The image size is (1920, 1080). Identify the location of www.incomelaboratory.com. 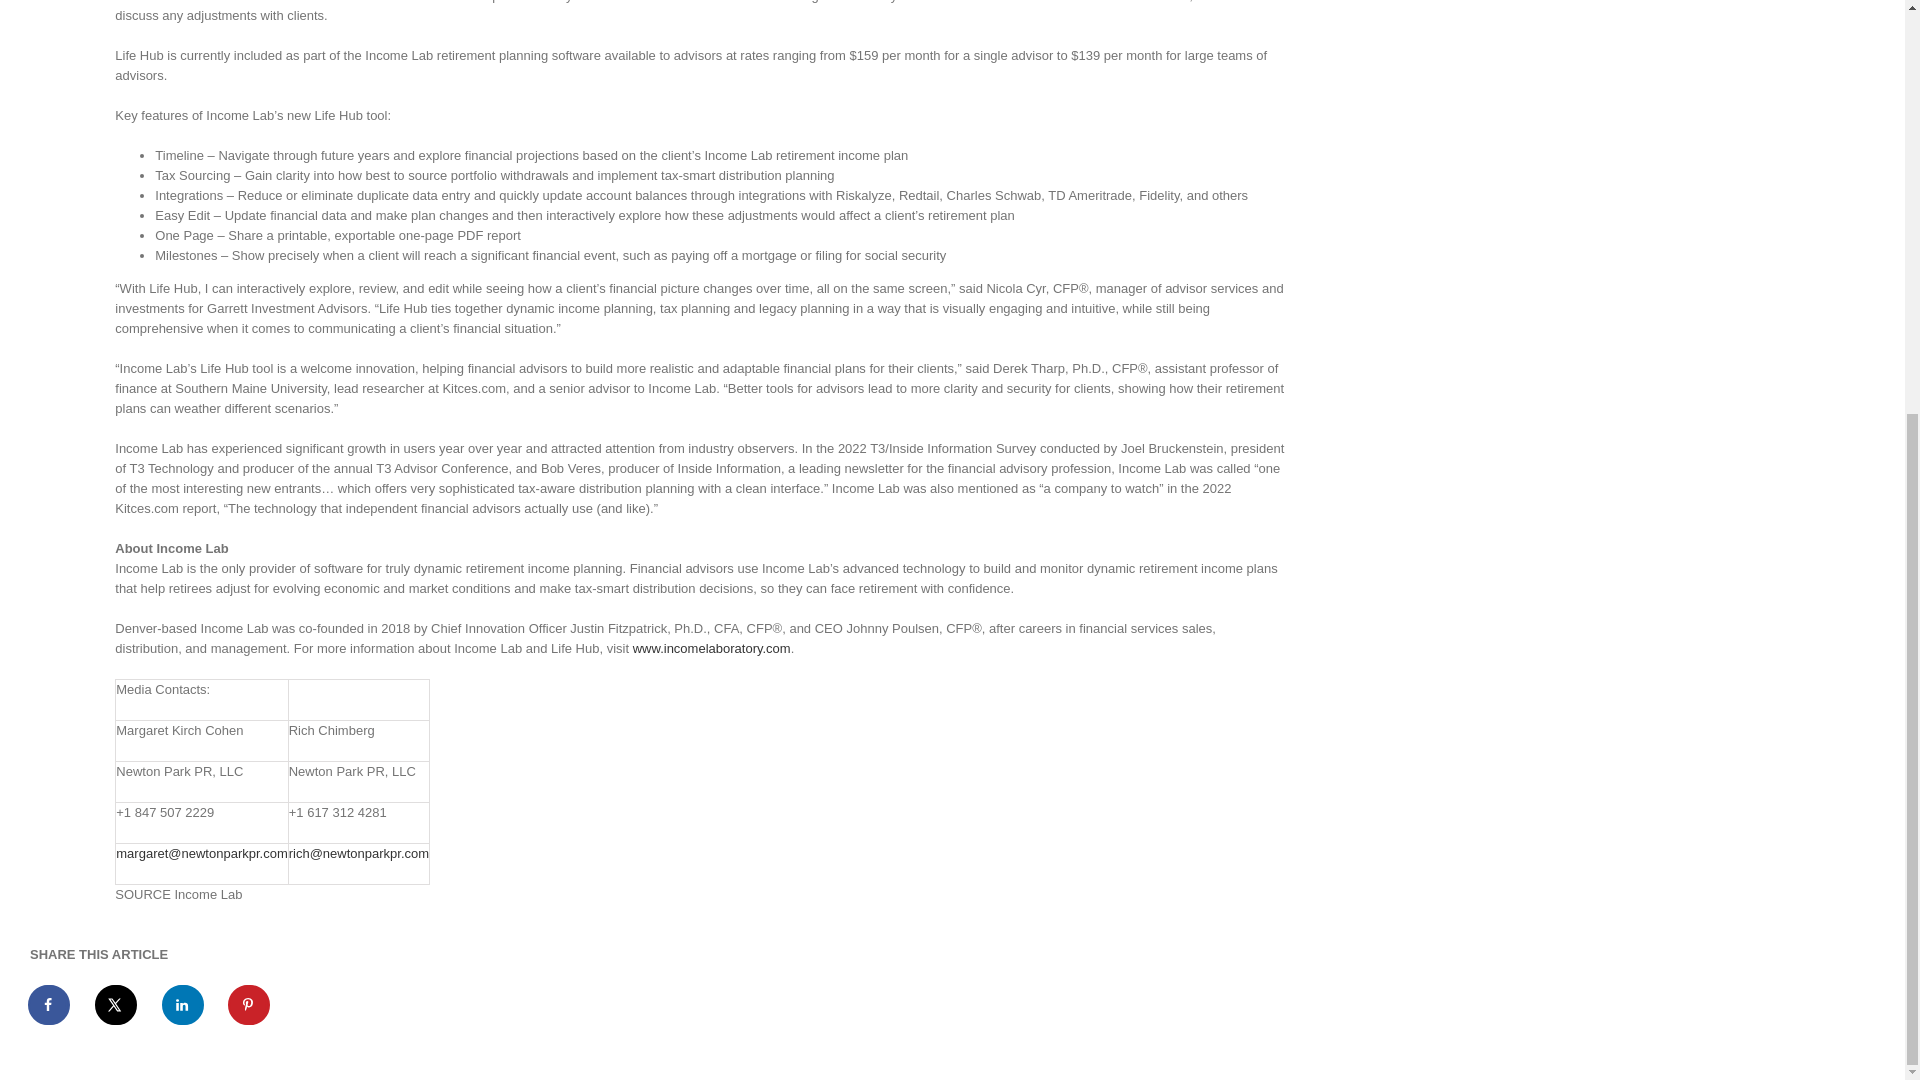
(712, 648).